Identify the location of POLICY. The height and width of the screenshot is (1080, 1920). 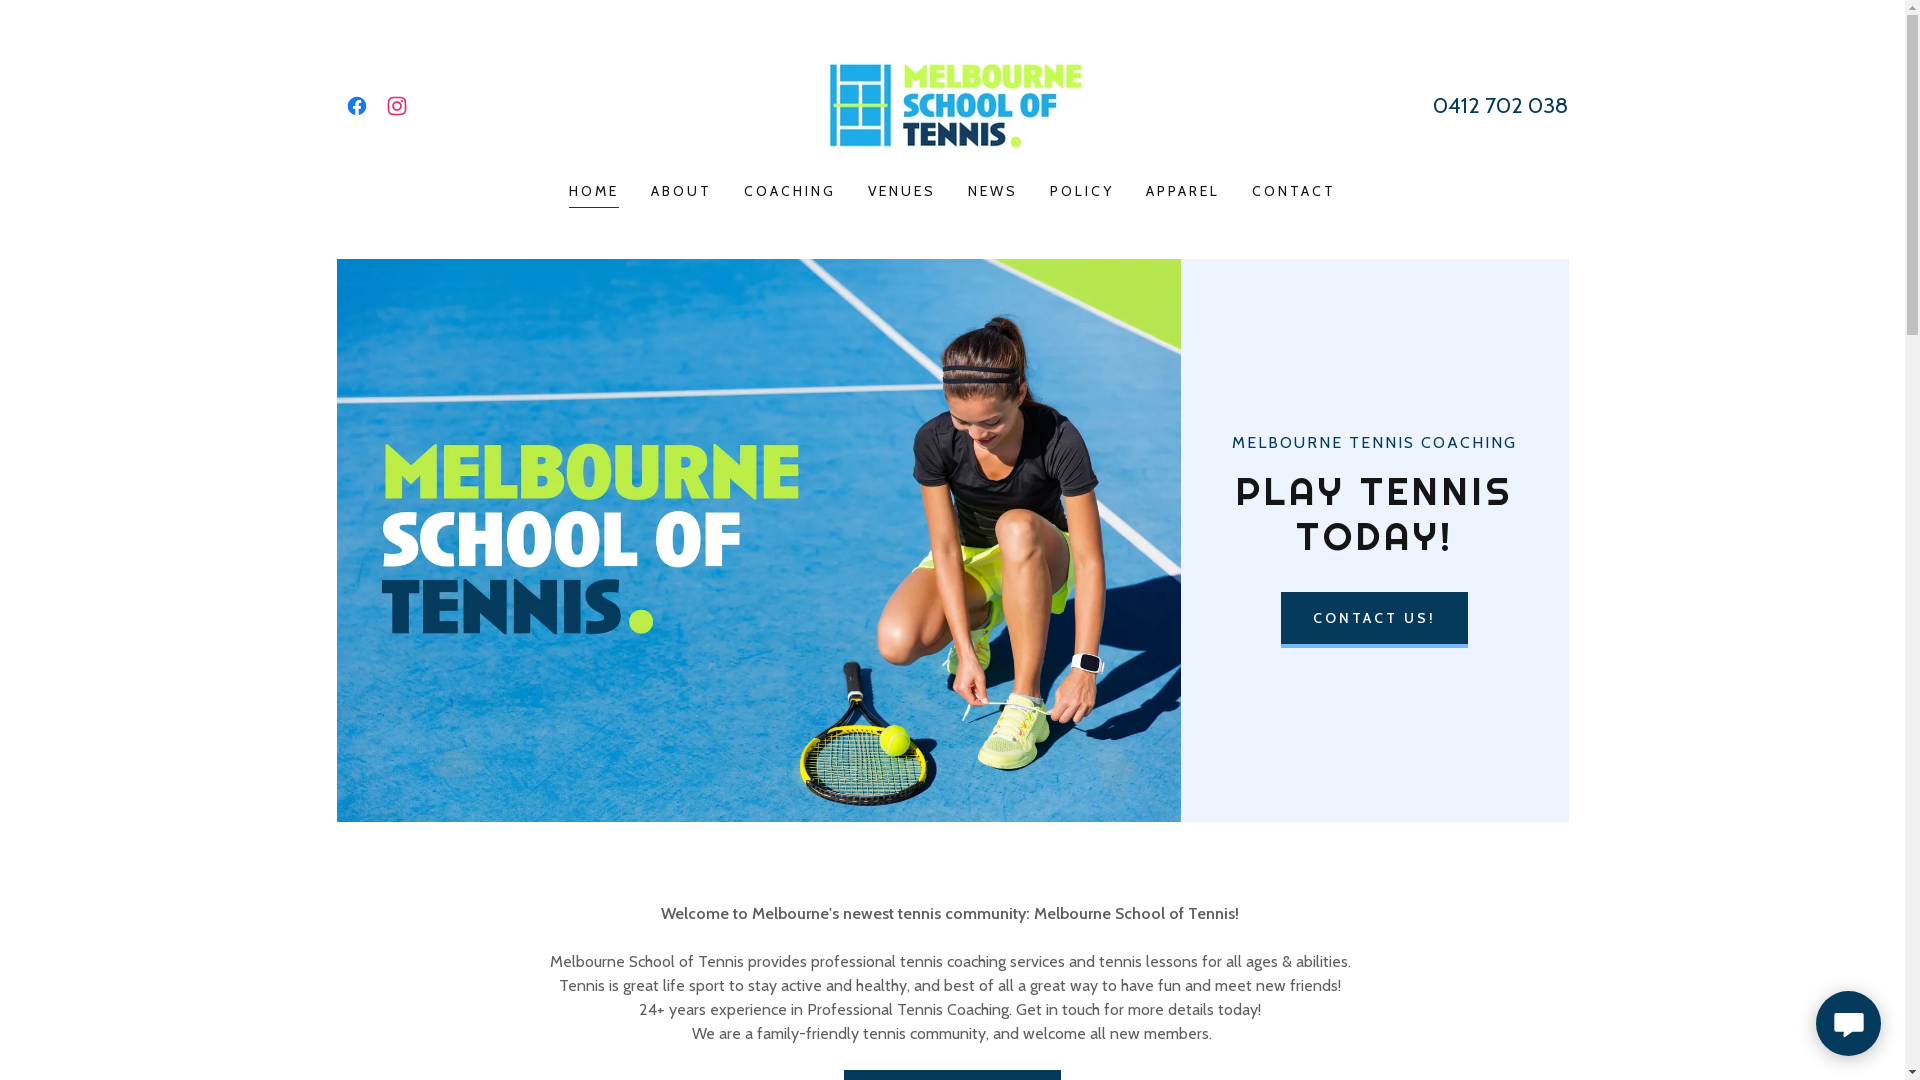
(1082, 191).